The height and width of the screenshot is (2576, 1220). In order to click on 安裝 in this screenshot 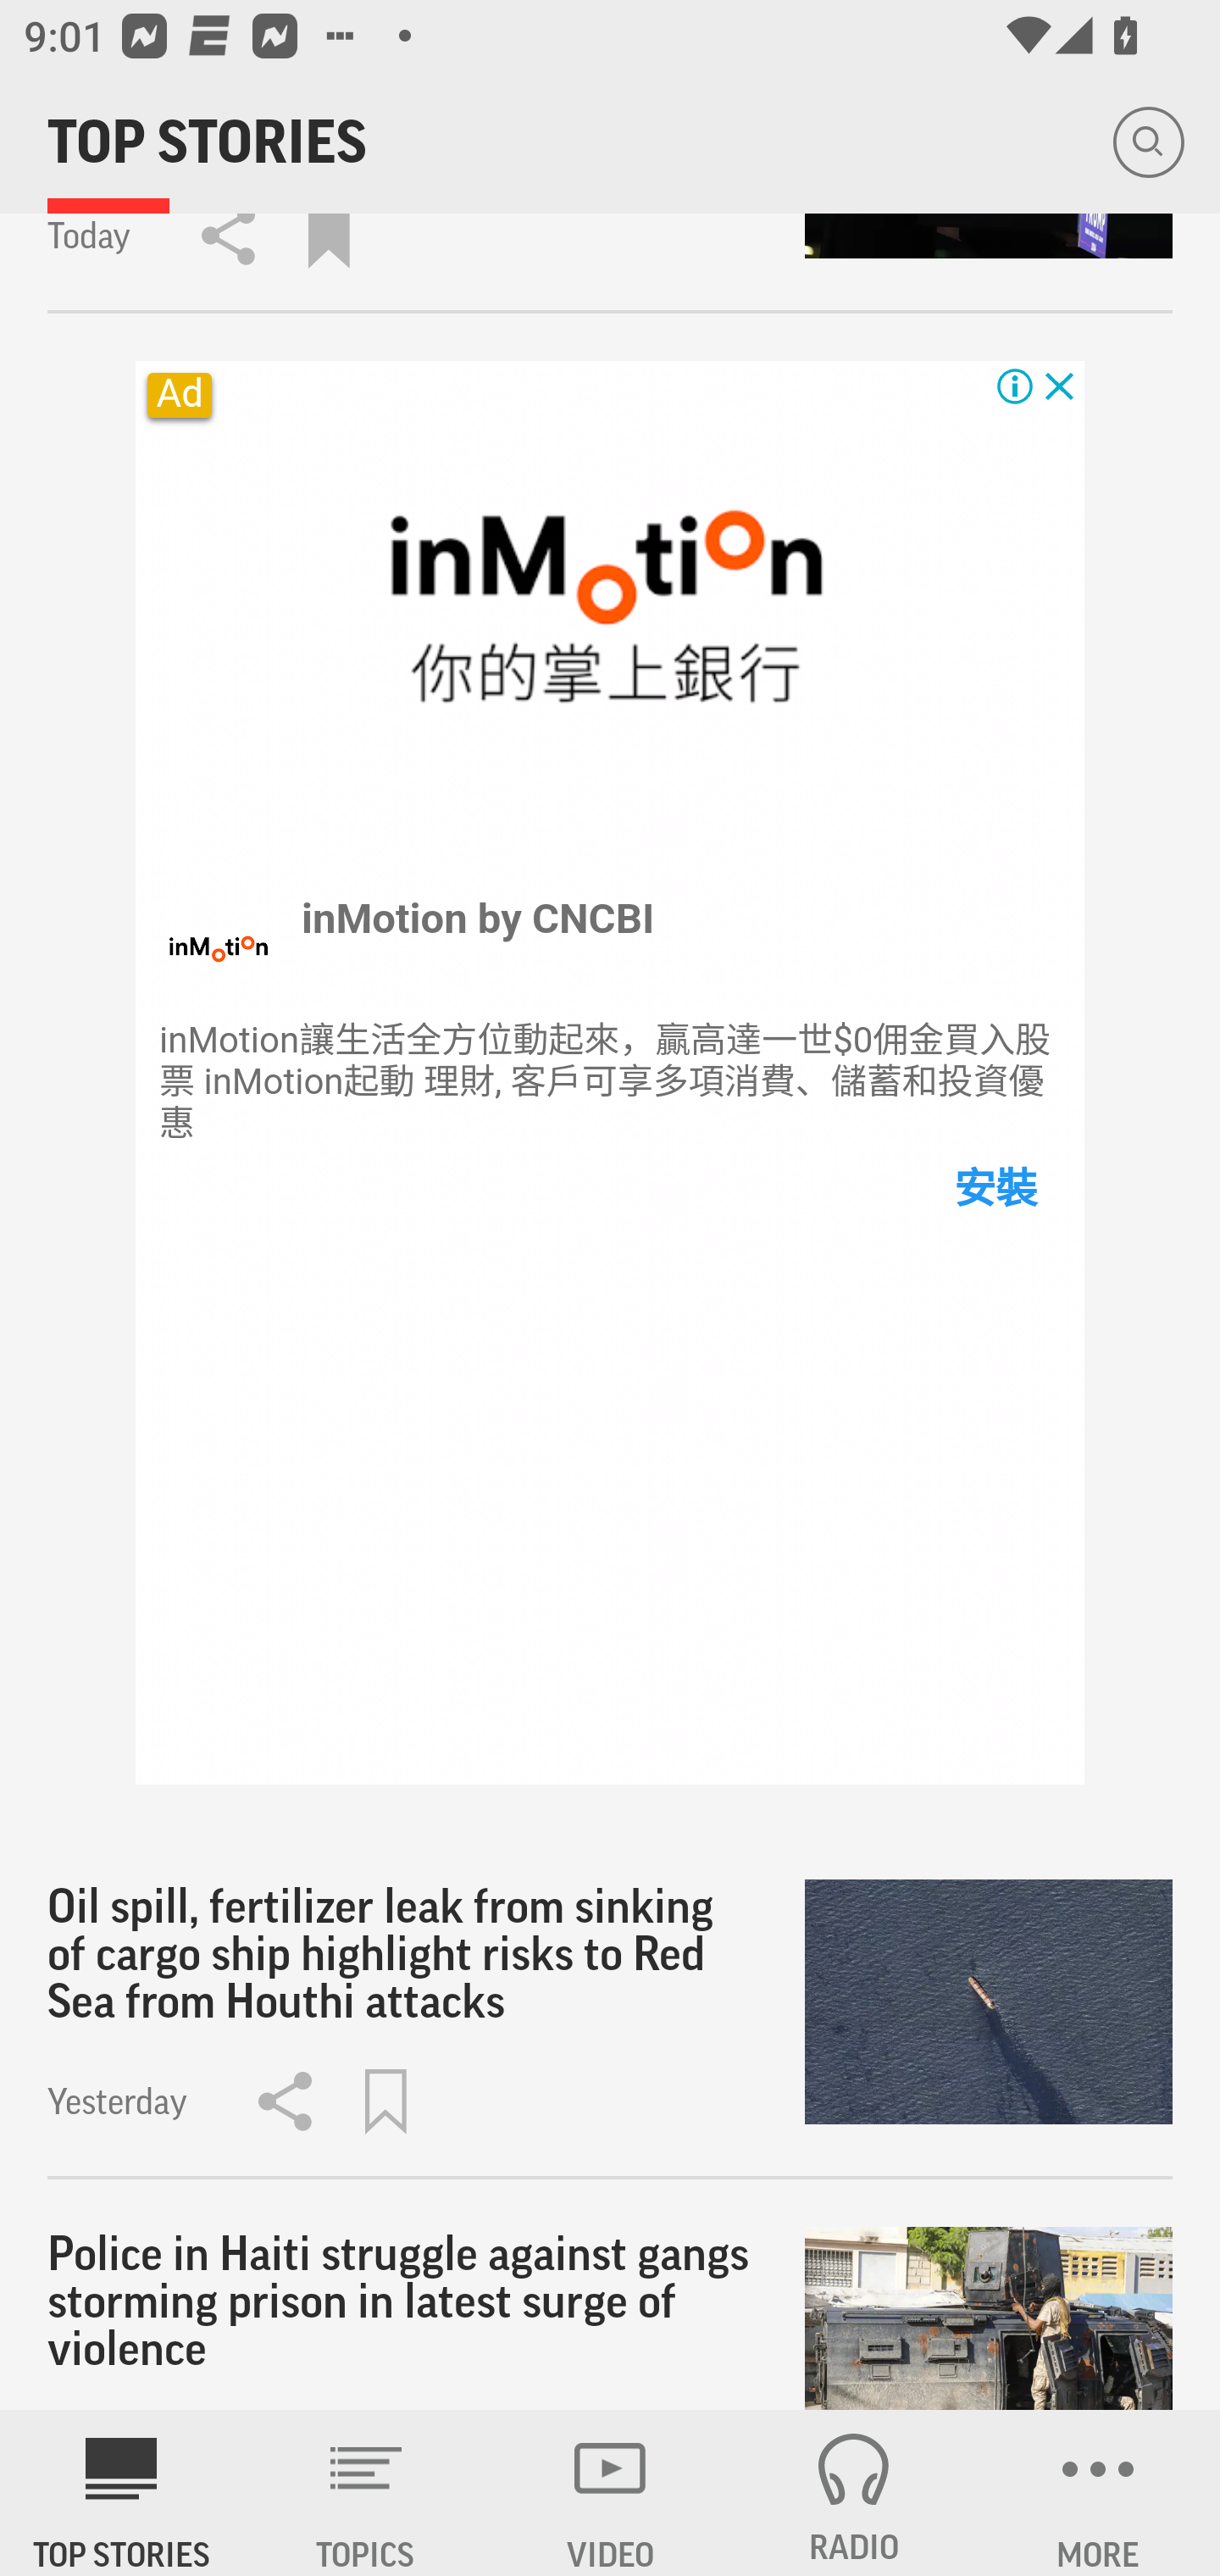, I will do `click(993, 1188)`.